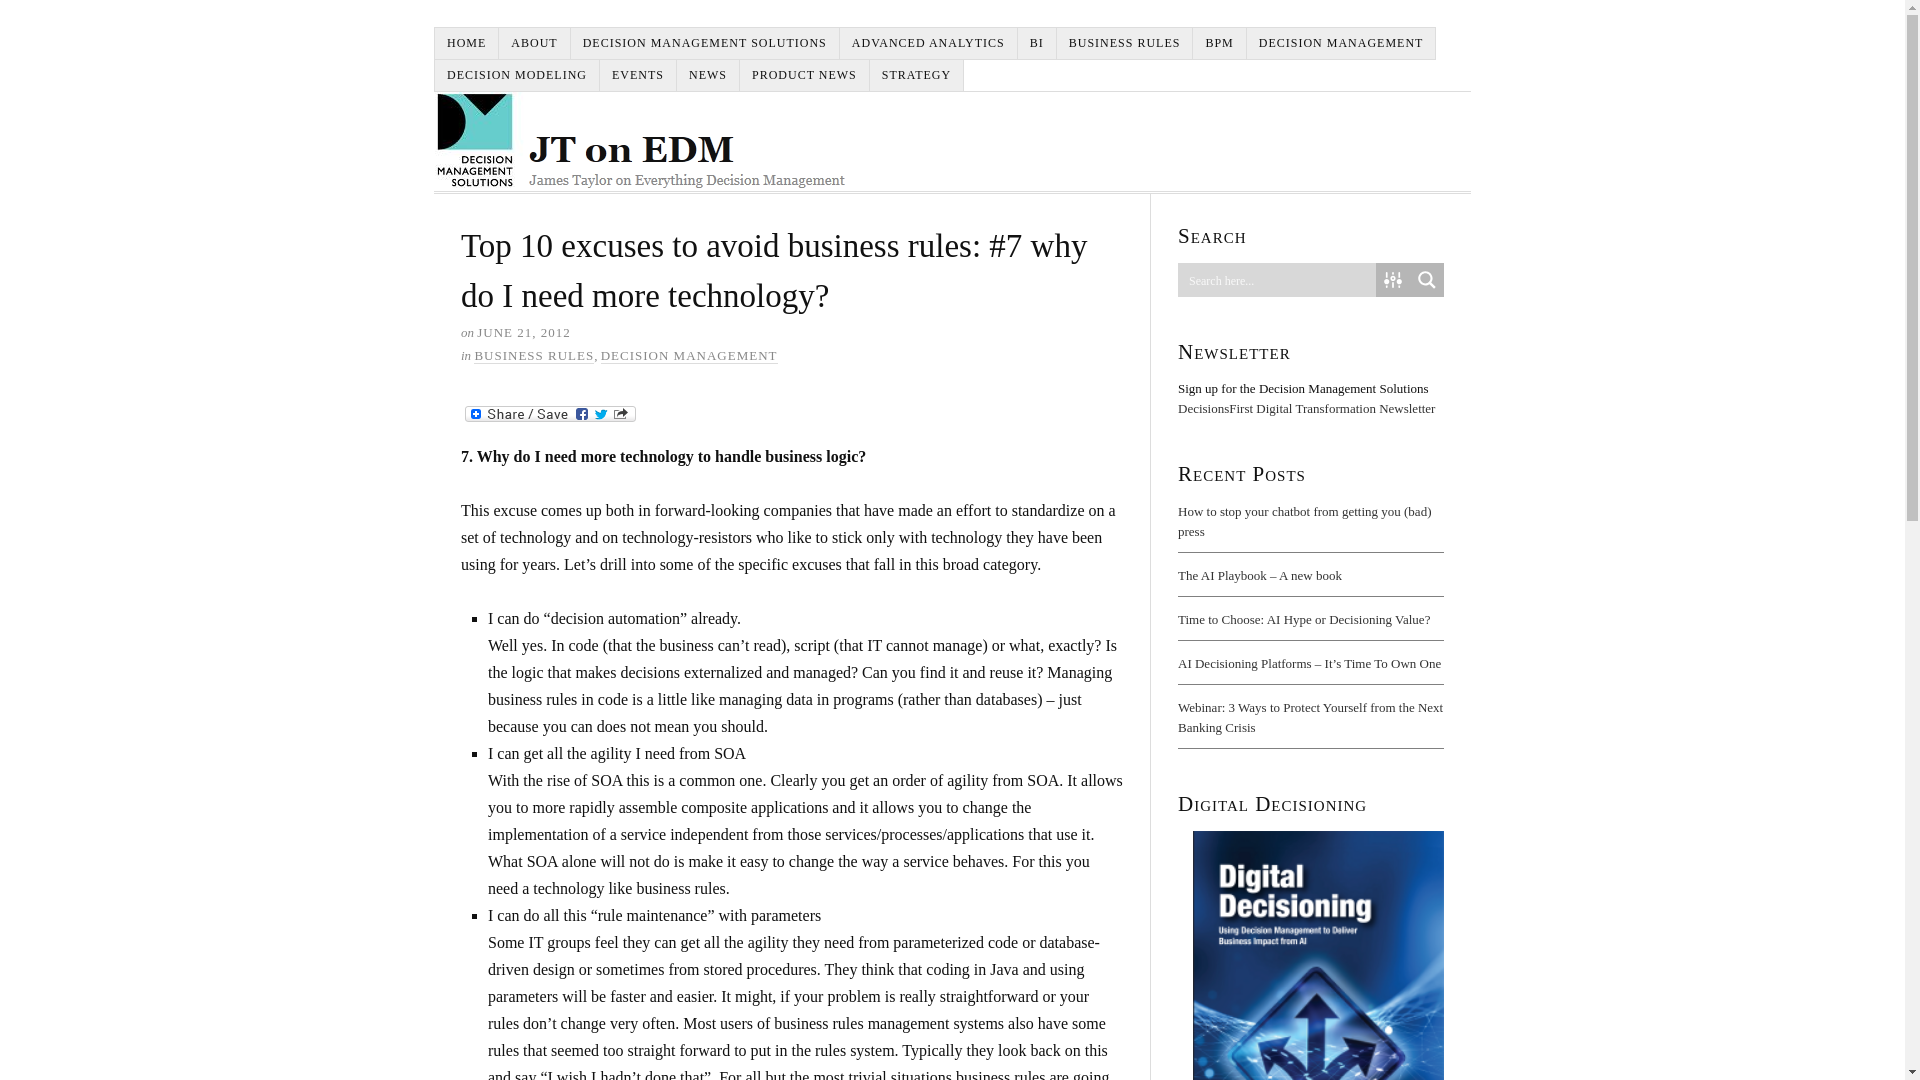  What do you see at coordinates (534, 355) in the screenshot?
I see `BUSINESS RULES` at bounding box center [534, 355].